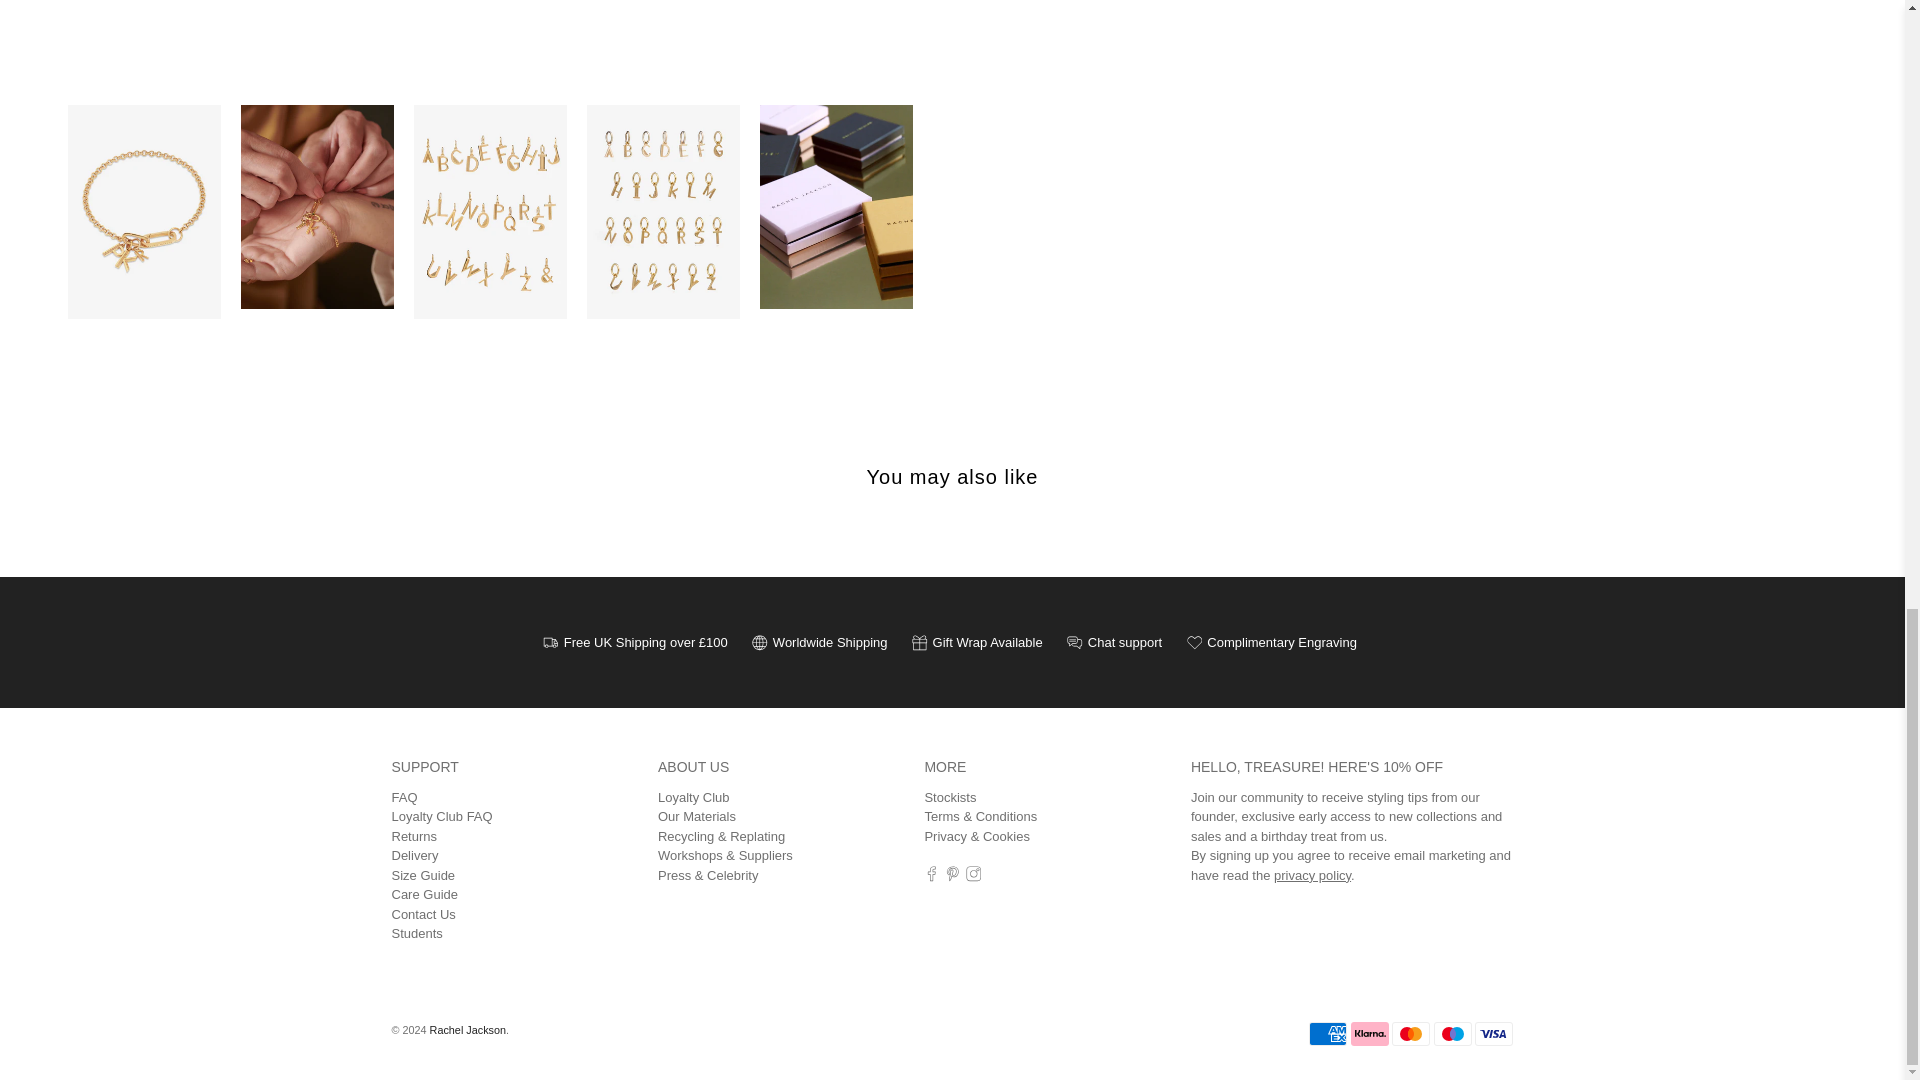  What do you see at coordinates (490, 28) in the screenshot?
I see `Family Initials Charm Bracelet` at bounding box center [490, 28].